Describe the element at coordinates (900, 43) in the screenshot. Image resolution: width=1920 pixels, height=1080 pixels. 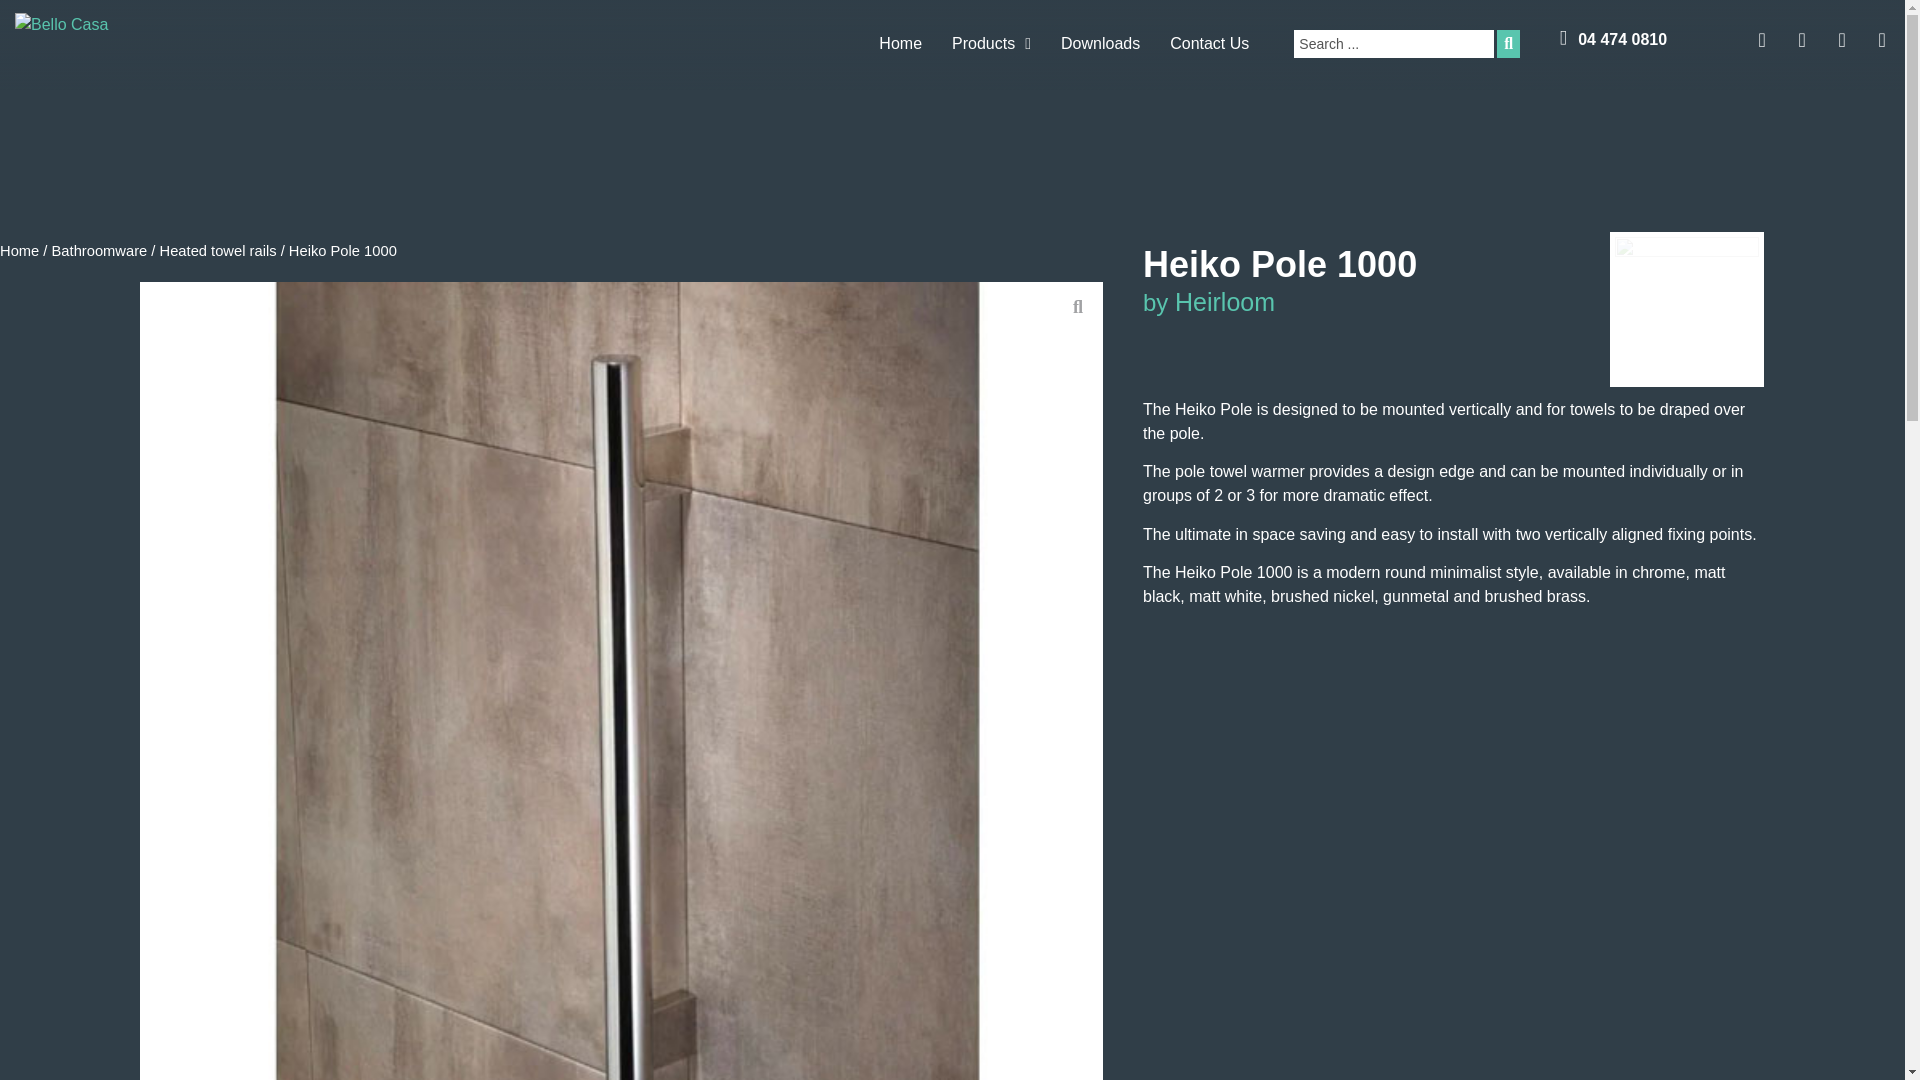
I see `Home` at that location.